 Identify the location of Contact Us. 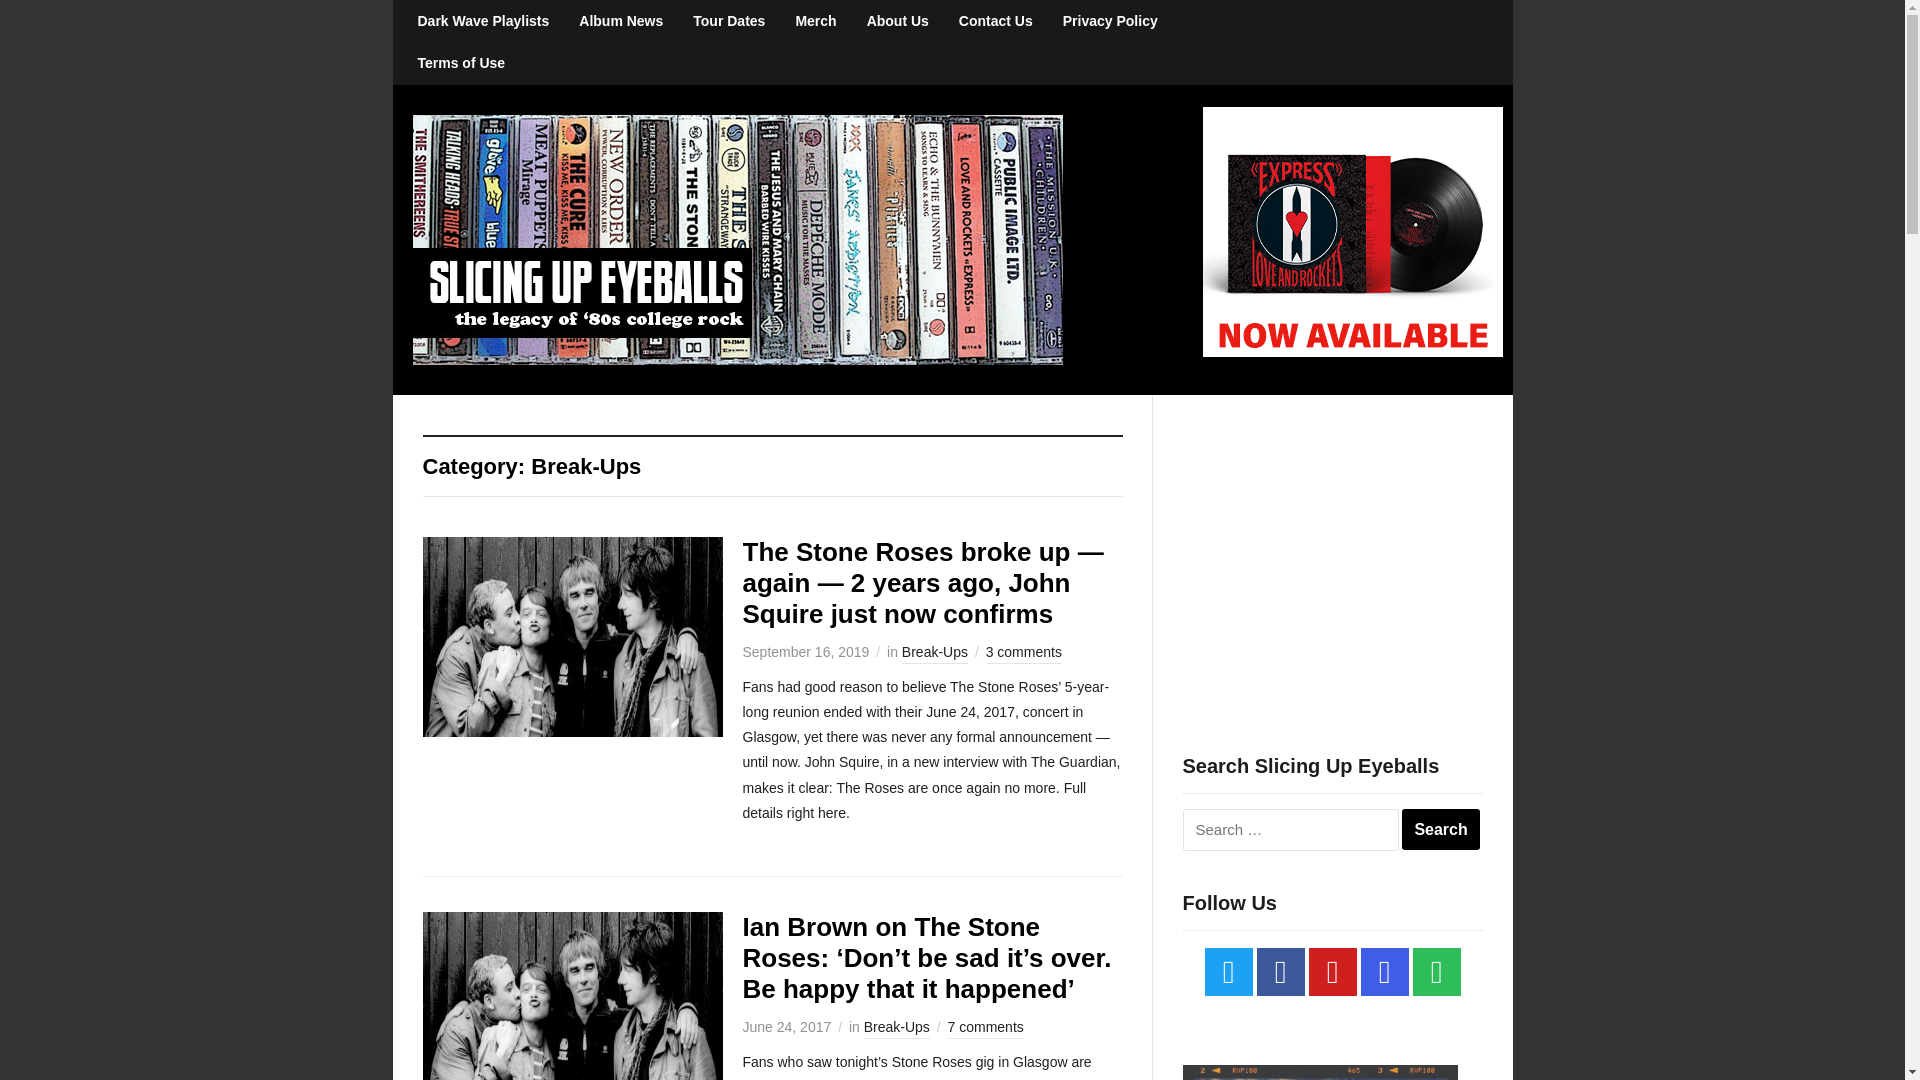
(996, 21).